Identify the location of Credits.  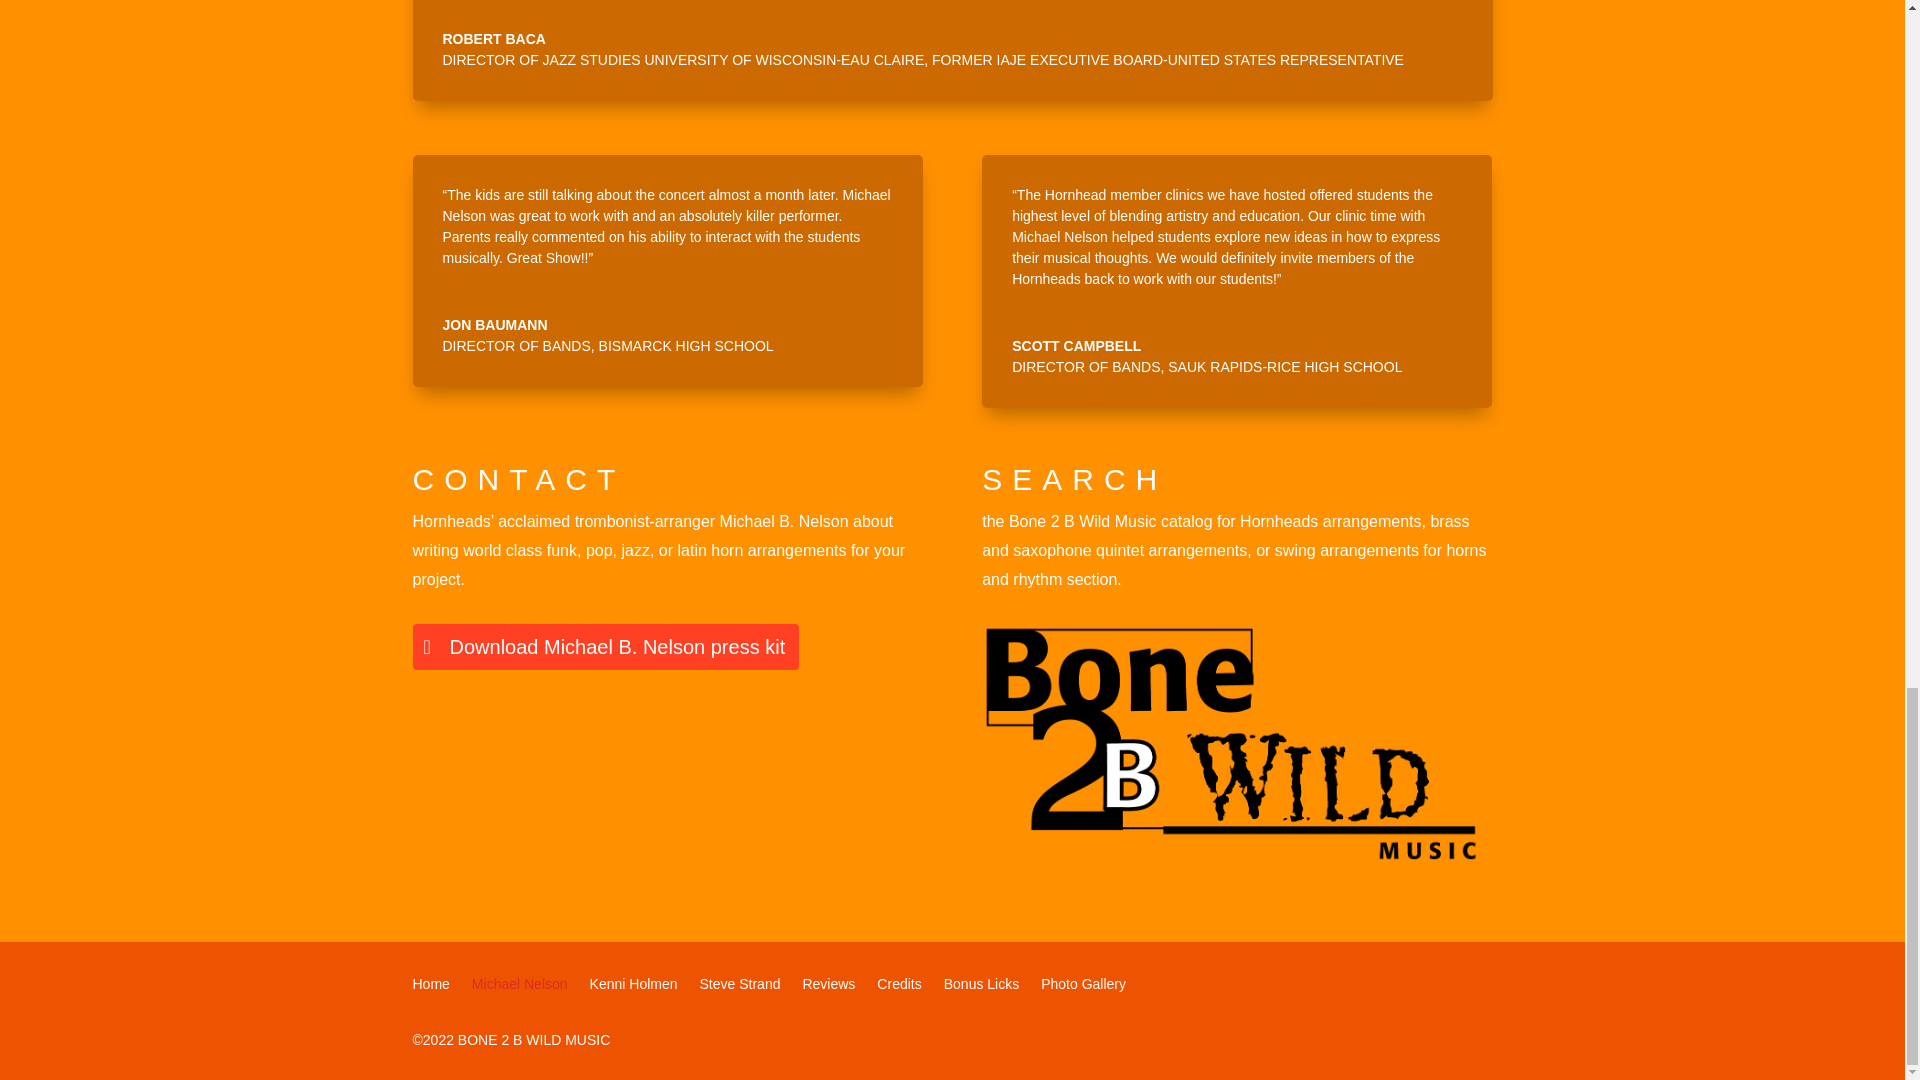
(899, 988).